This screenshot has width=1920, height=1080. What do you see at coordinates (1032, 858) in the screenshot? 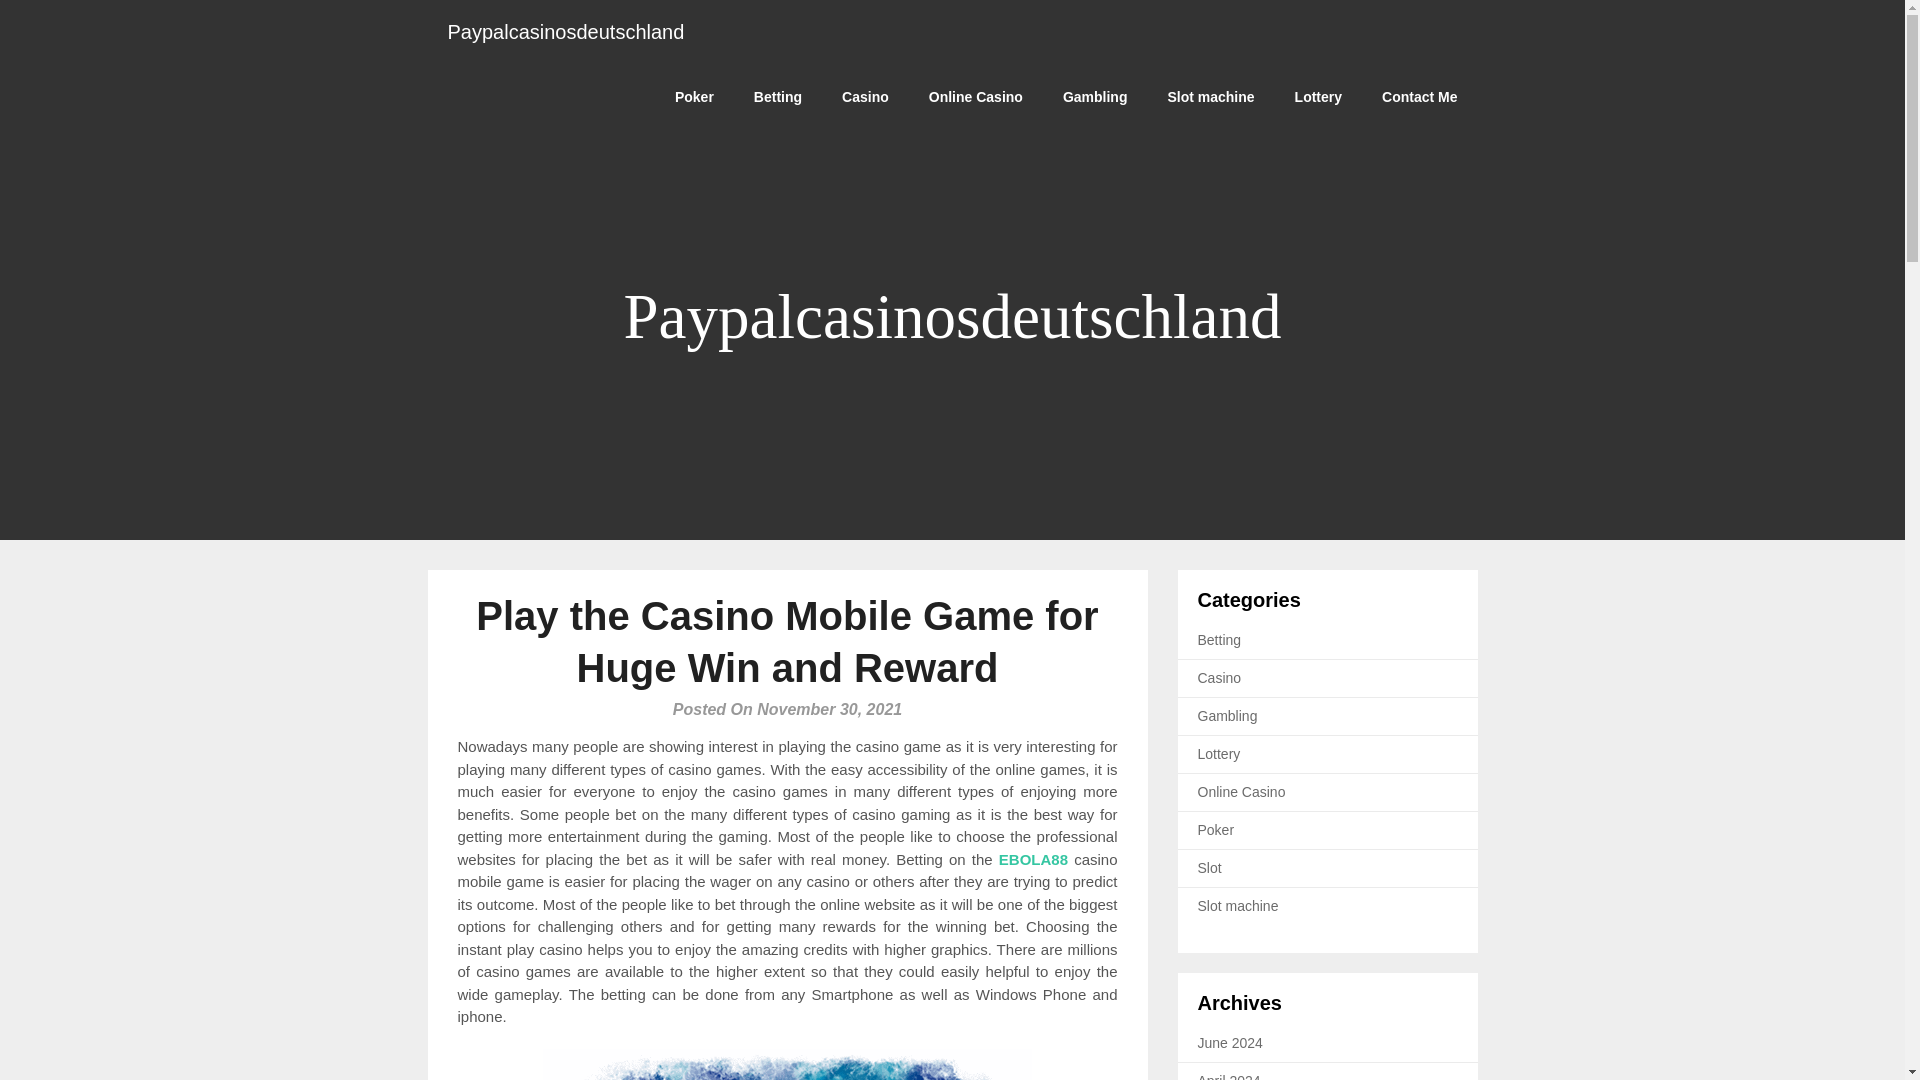
I see `EBOLA88` at bounding box center [1032, 858].